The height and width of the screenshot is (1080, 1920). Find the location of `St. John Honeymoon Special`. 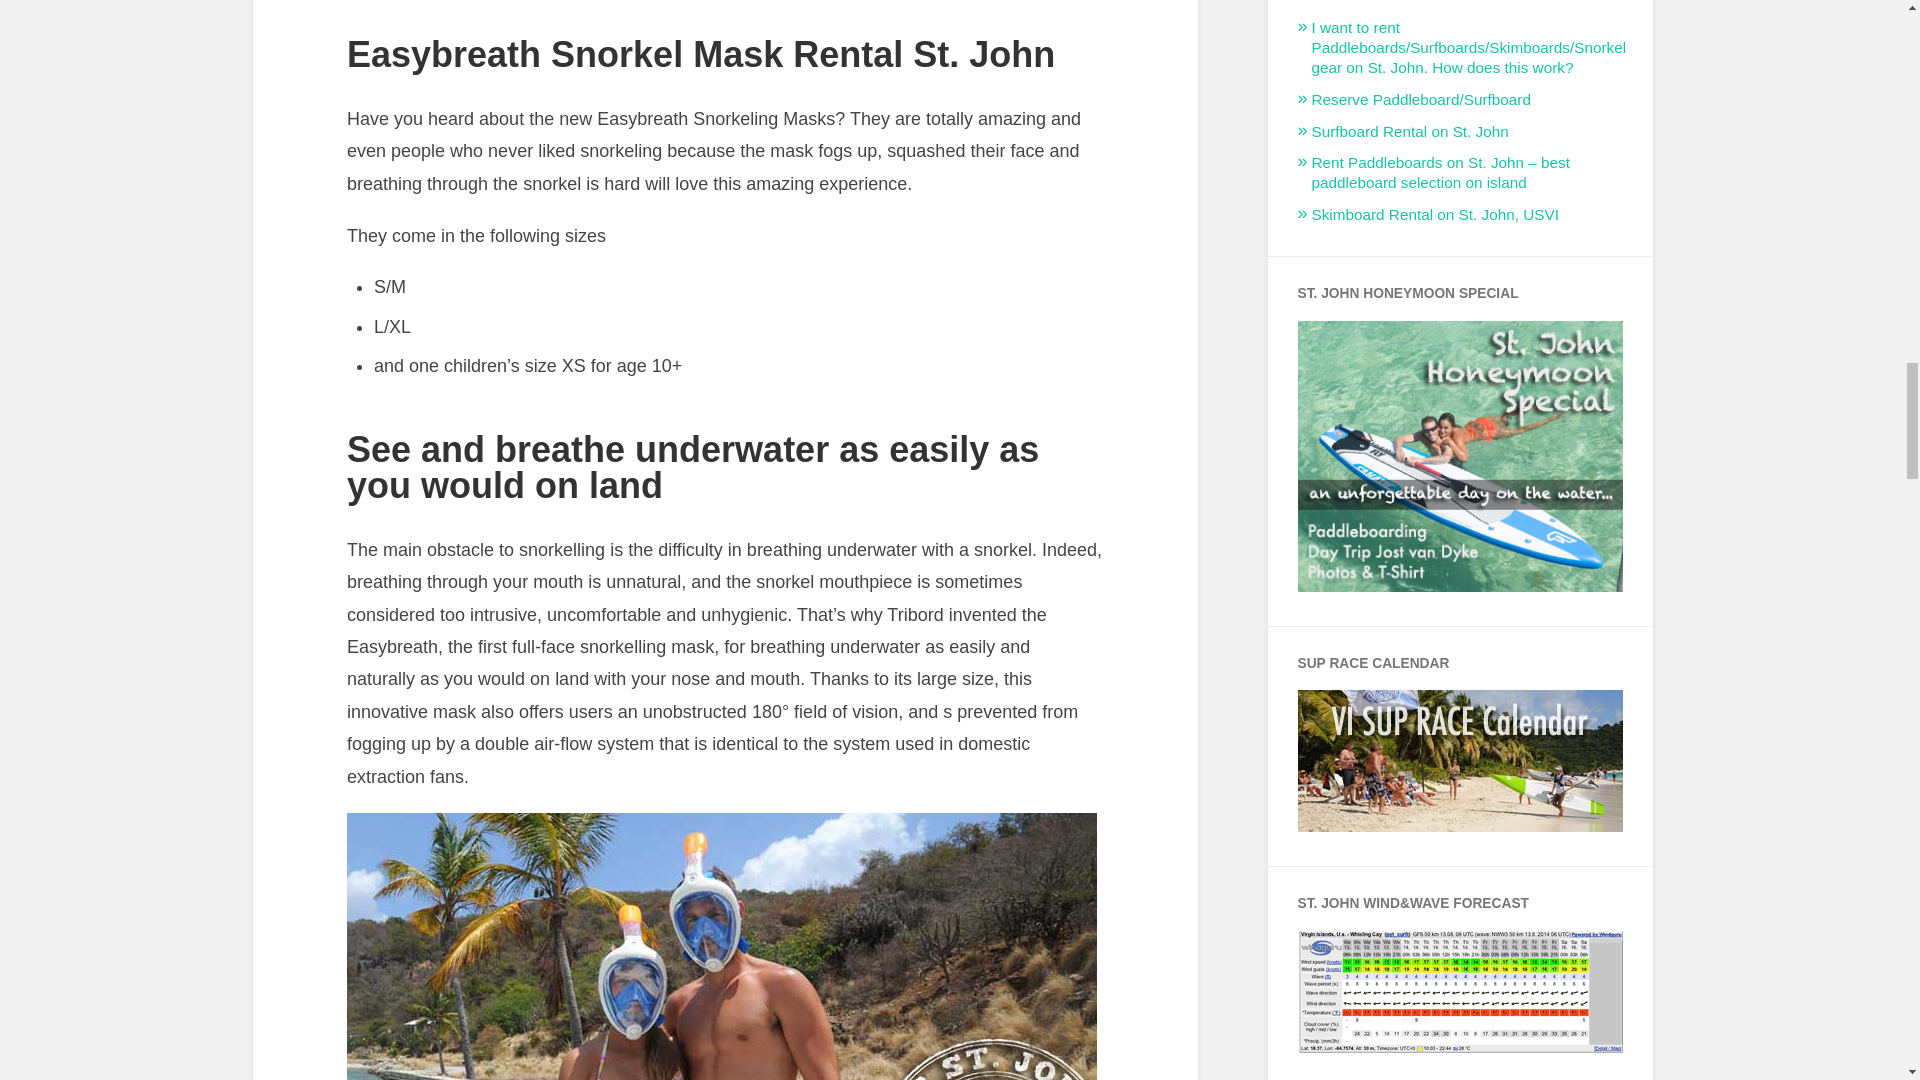

St. John Honeymoon Special is located at coordinates (1460, 586).